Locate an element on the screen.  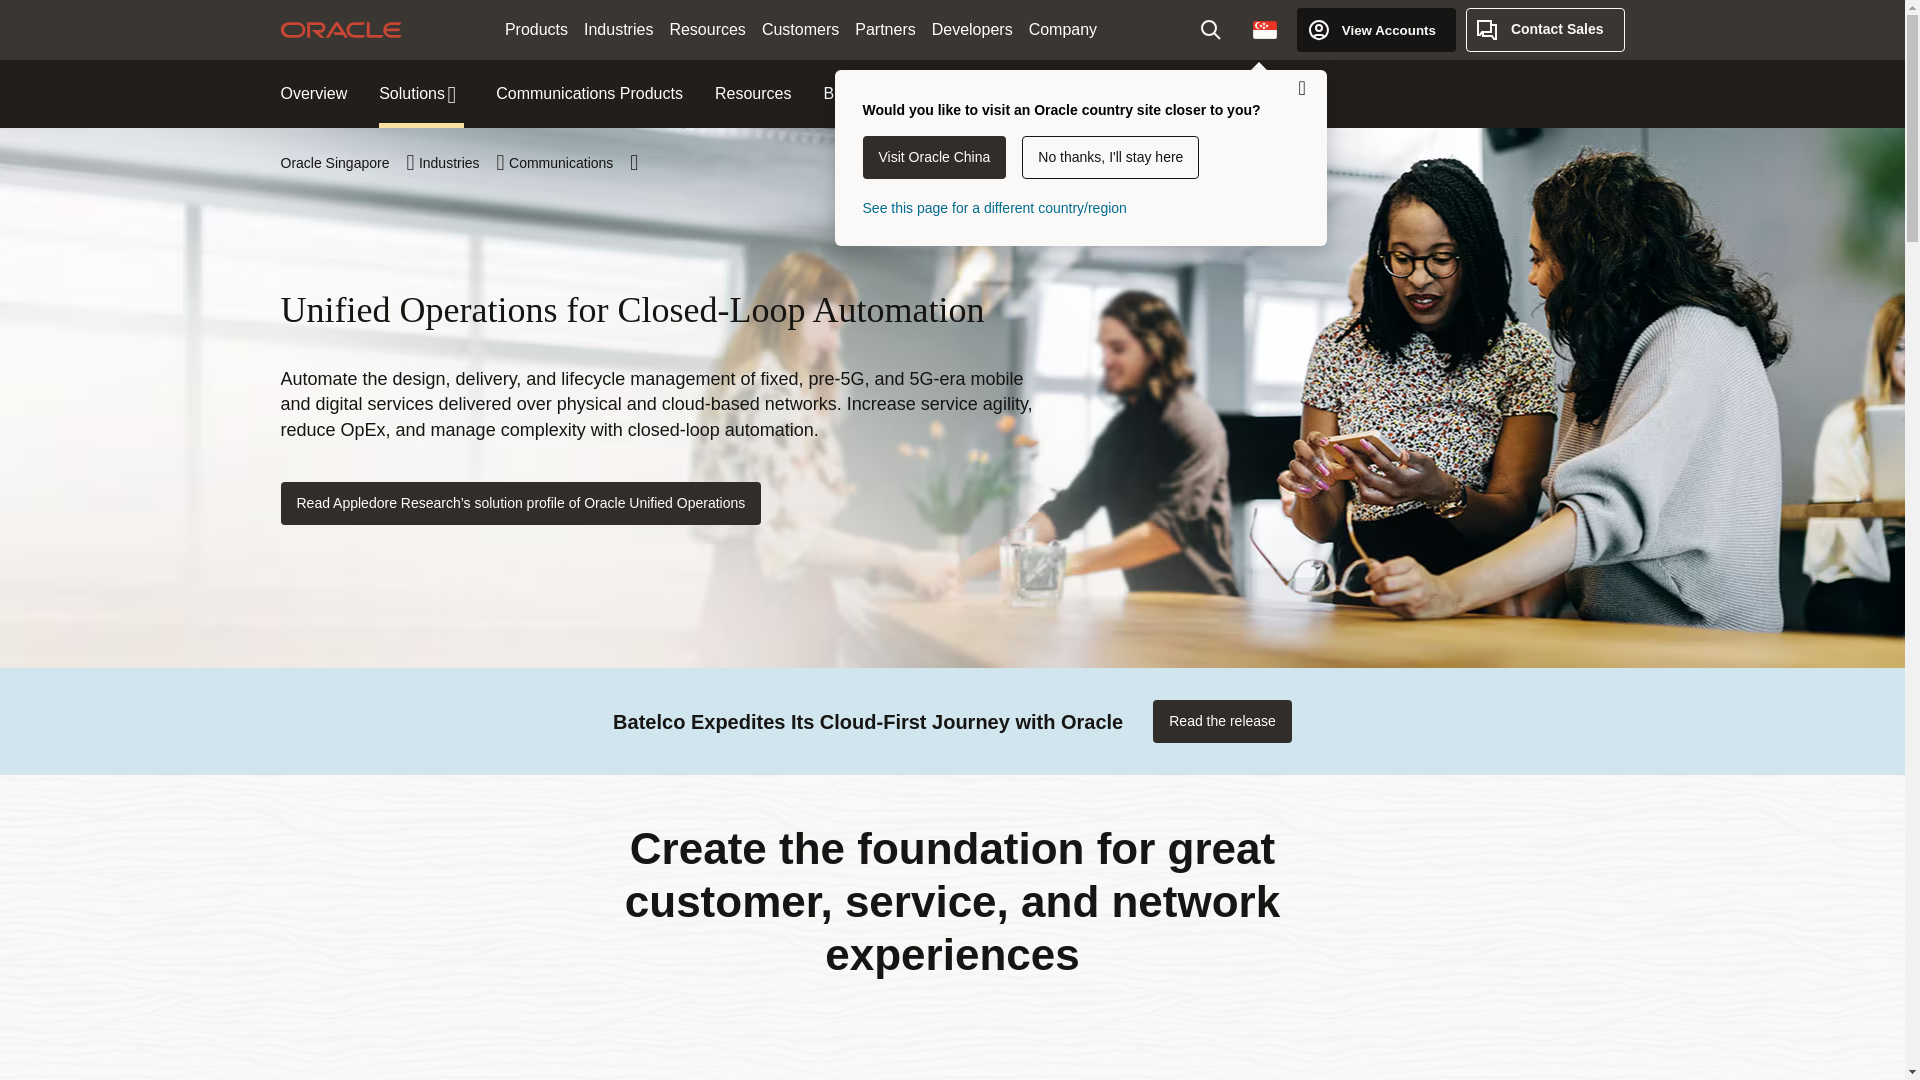
Contact Sales is located at coordinates (1545, 29).